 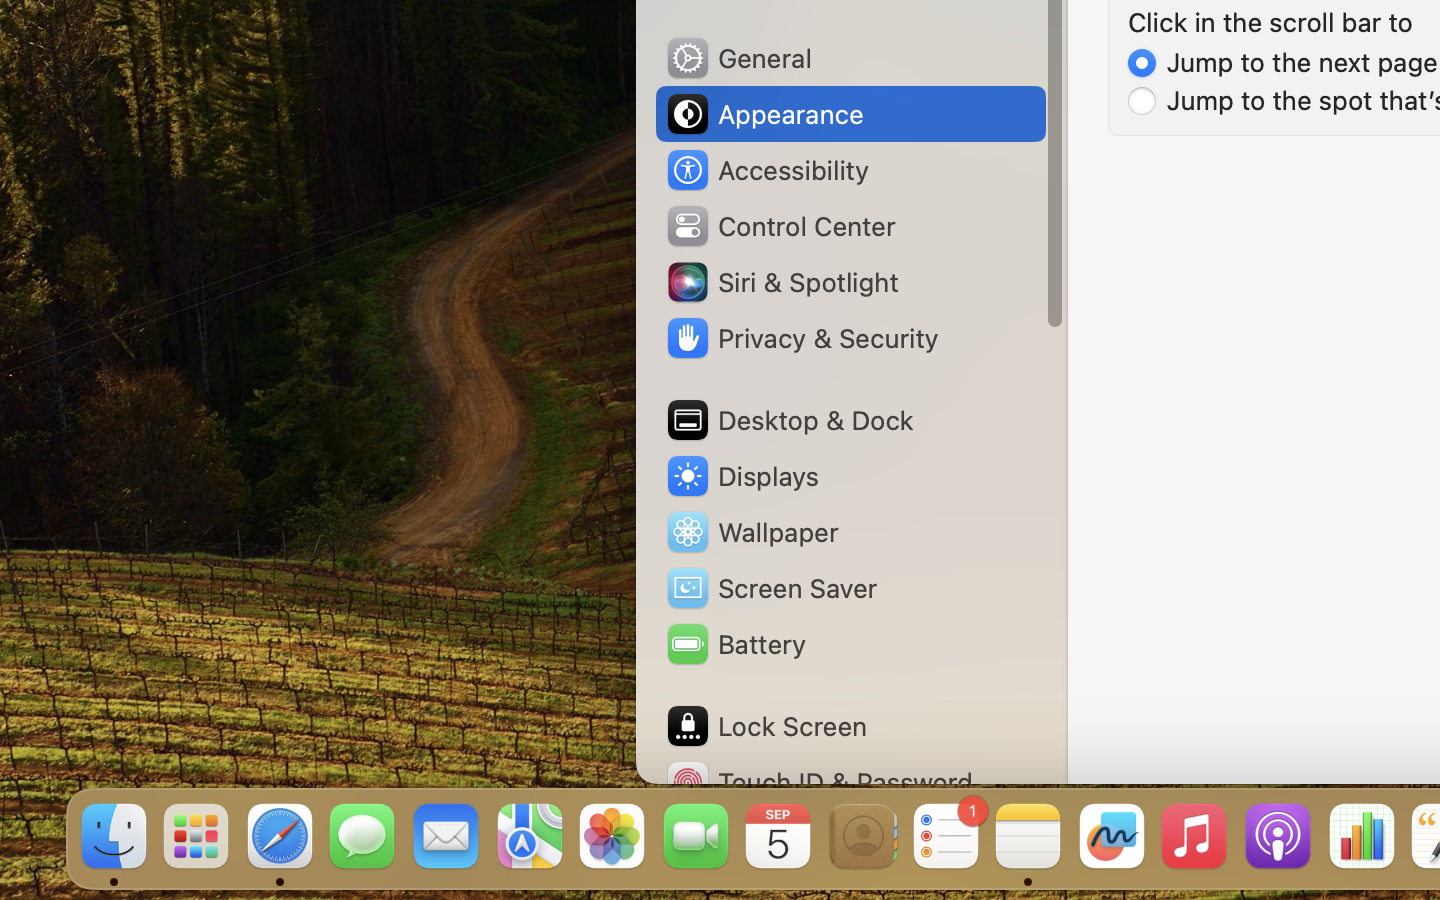 What do you see at coordinates (780, 226) in the screenshot?
I see `Control Center` at bounding box center [780, 226].